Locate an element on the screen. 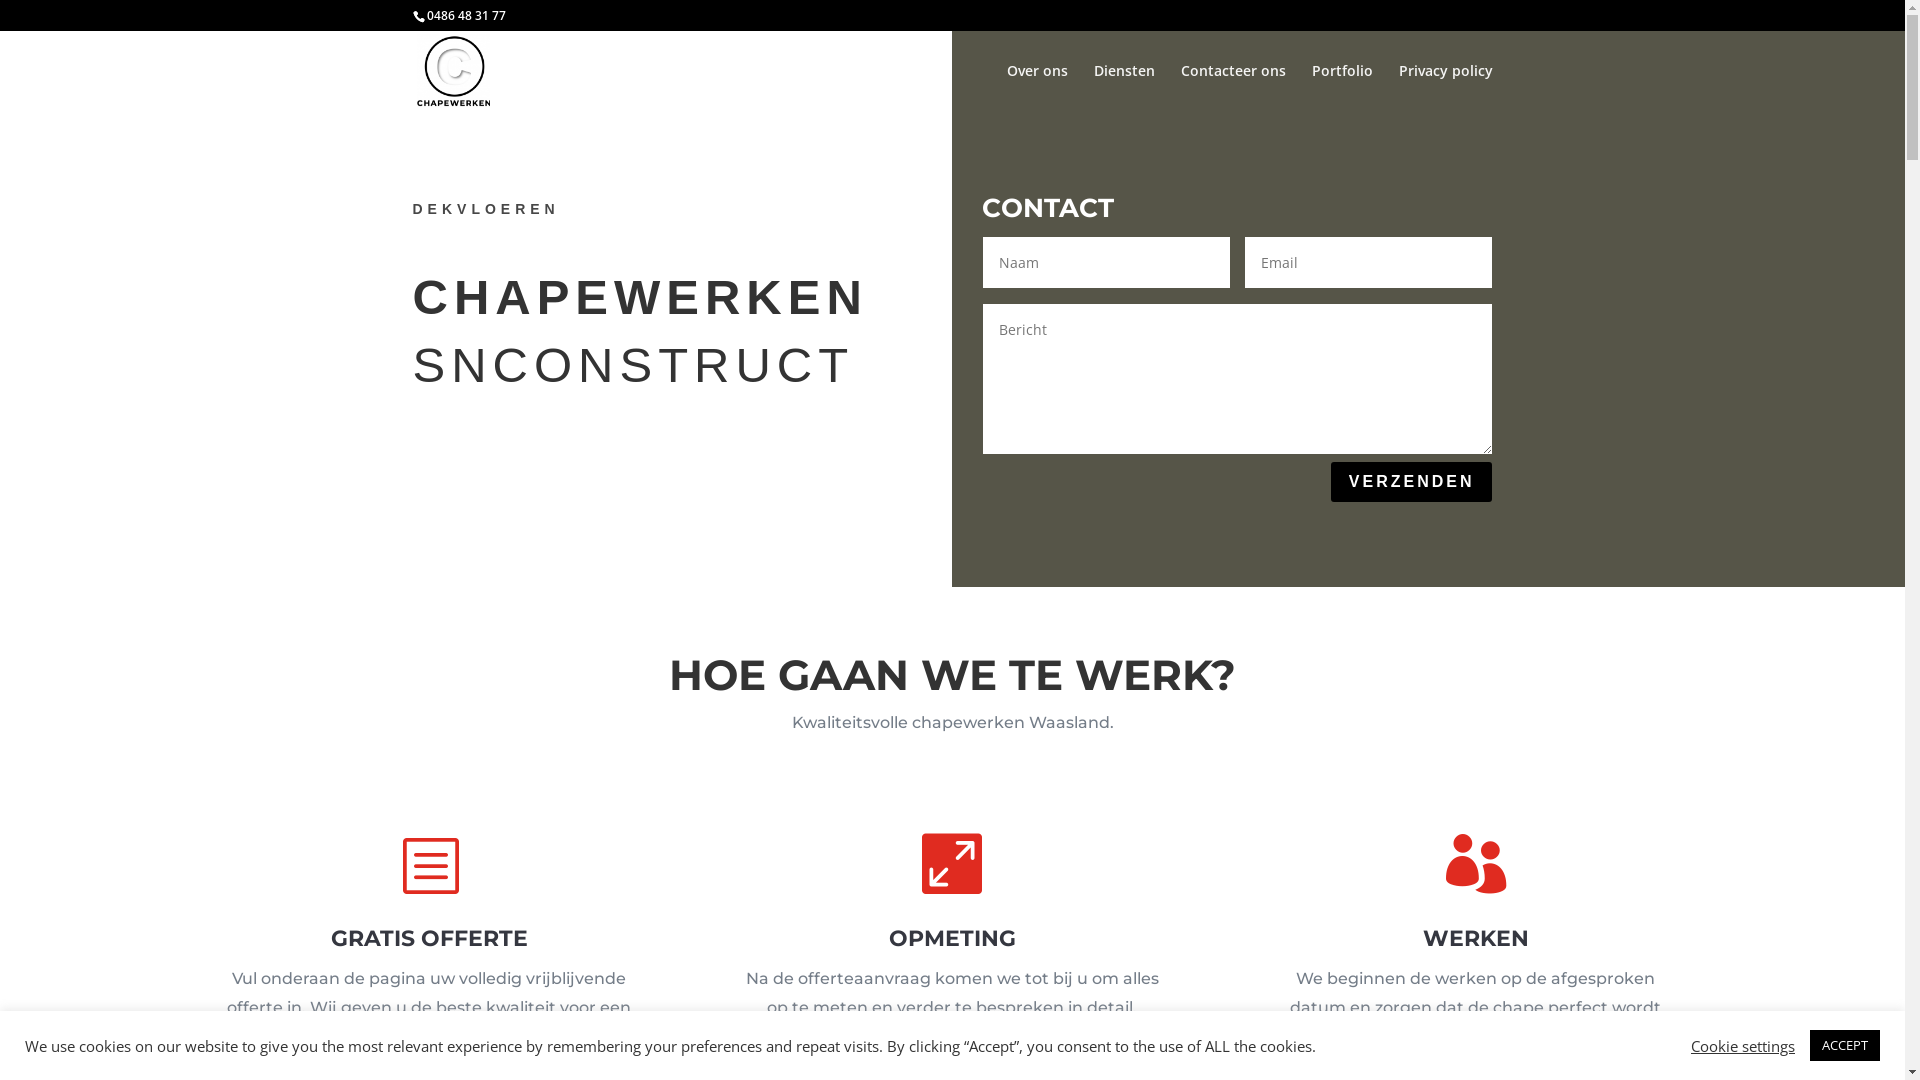 This screenshot has height=1080, width=1920. Portfolio is located at coordinates (1342, 88).